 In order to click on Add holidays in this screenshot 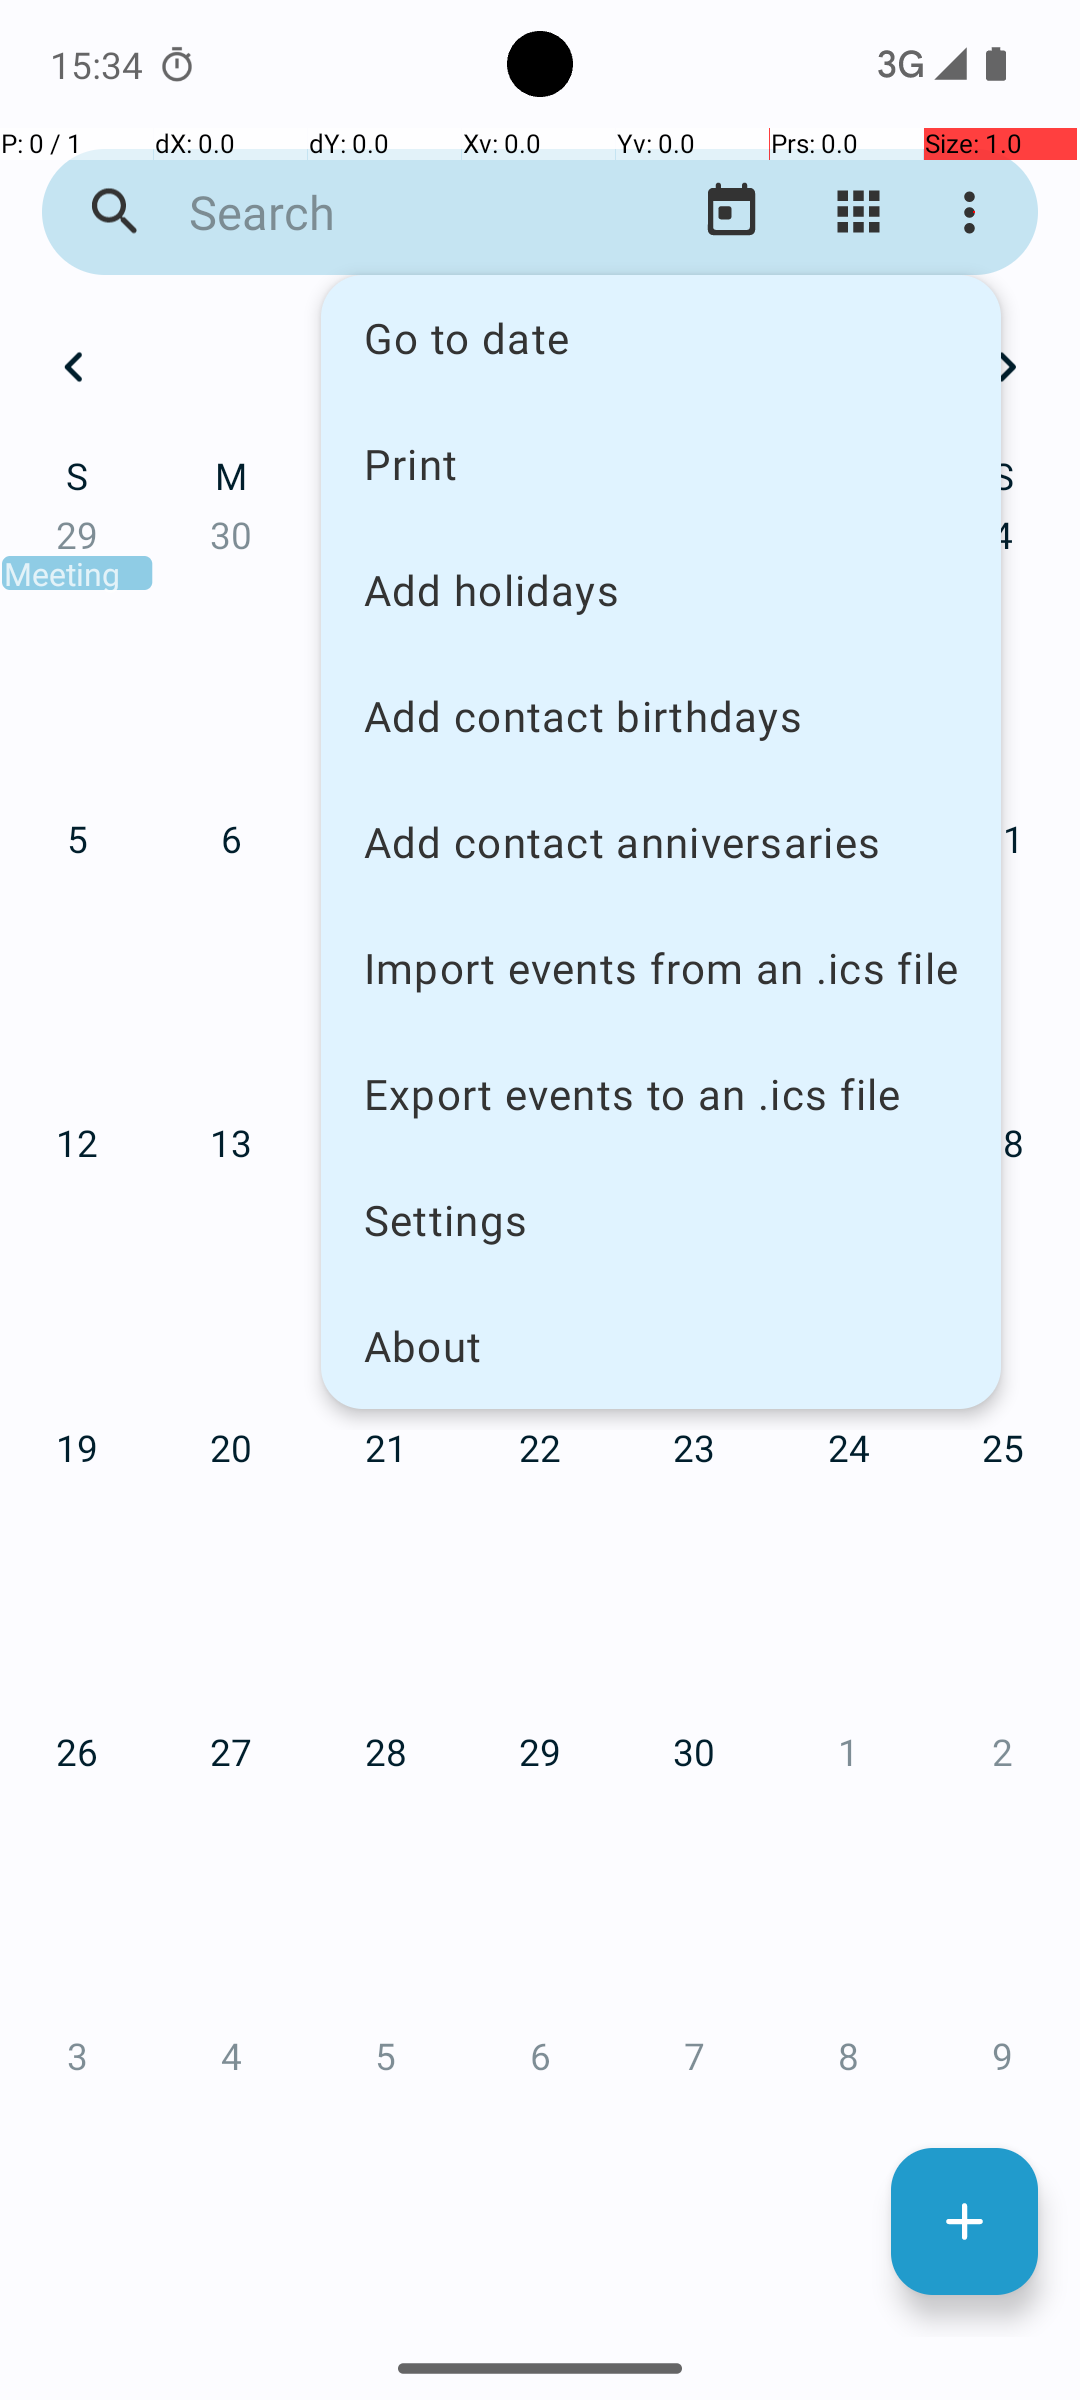, I will do `click(661, 590)`.